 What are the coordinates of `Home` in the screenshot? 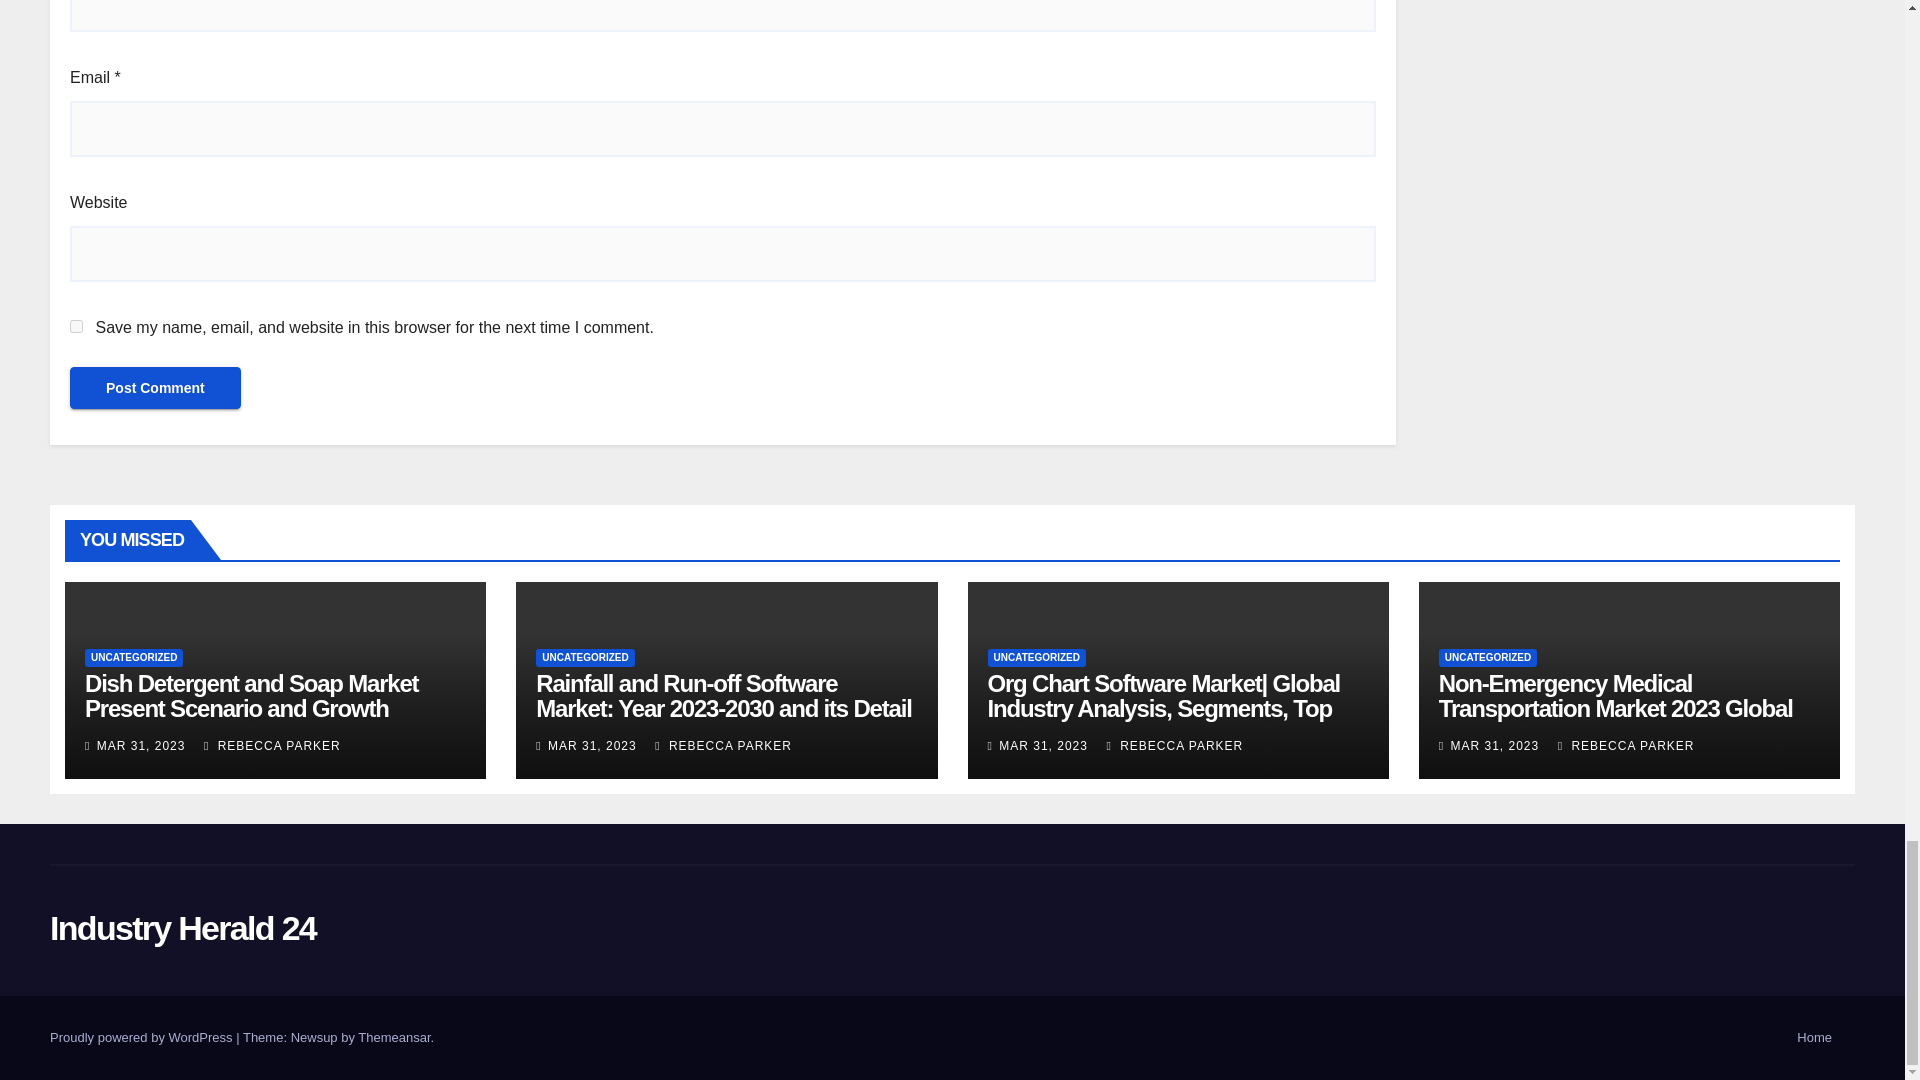 It's located at (1814, 1038).